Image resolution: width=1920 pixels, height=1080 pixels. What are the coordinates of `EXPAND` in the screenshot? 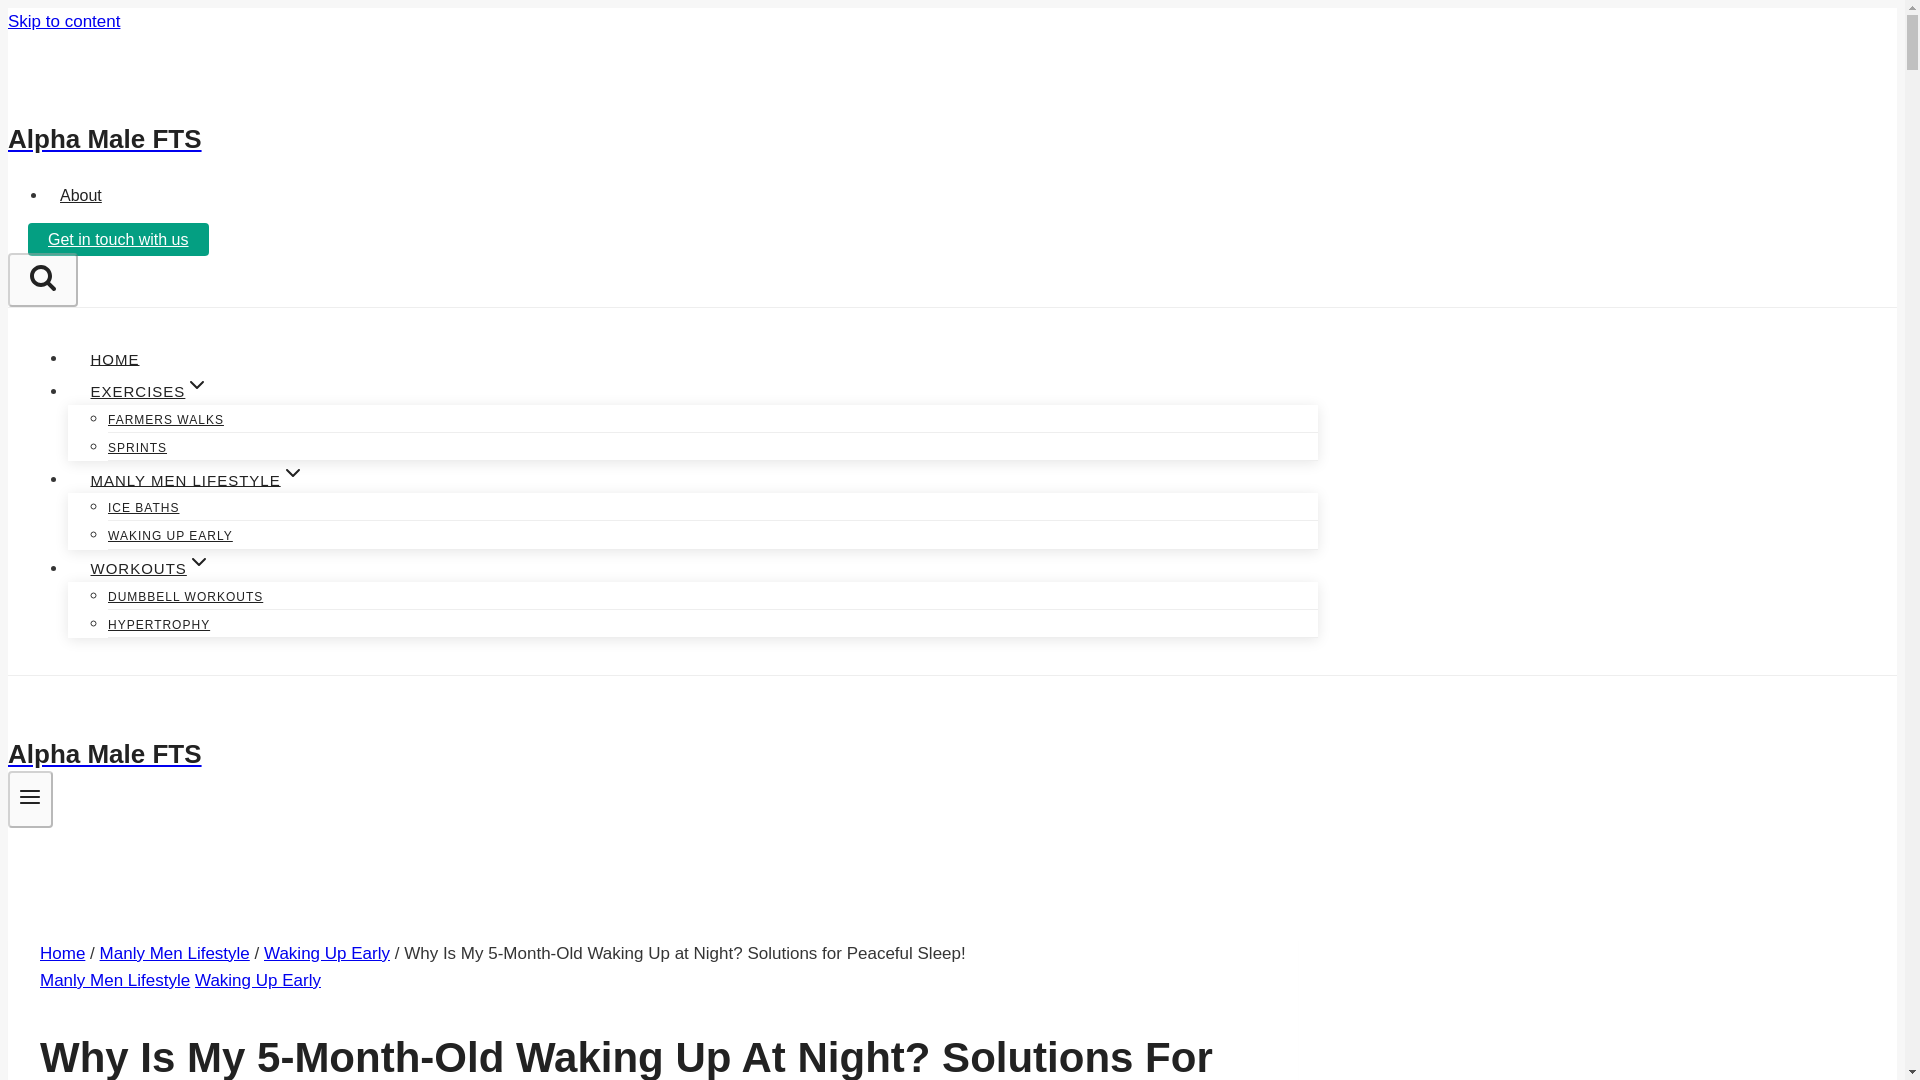 It's located at (292, 472).